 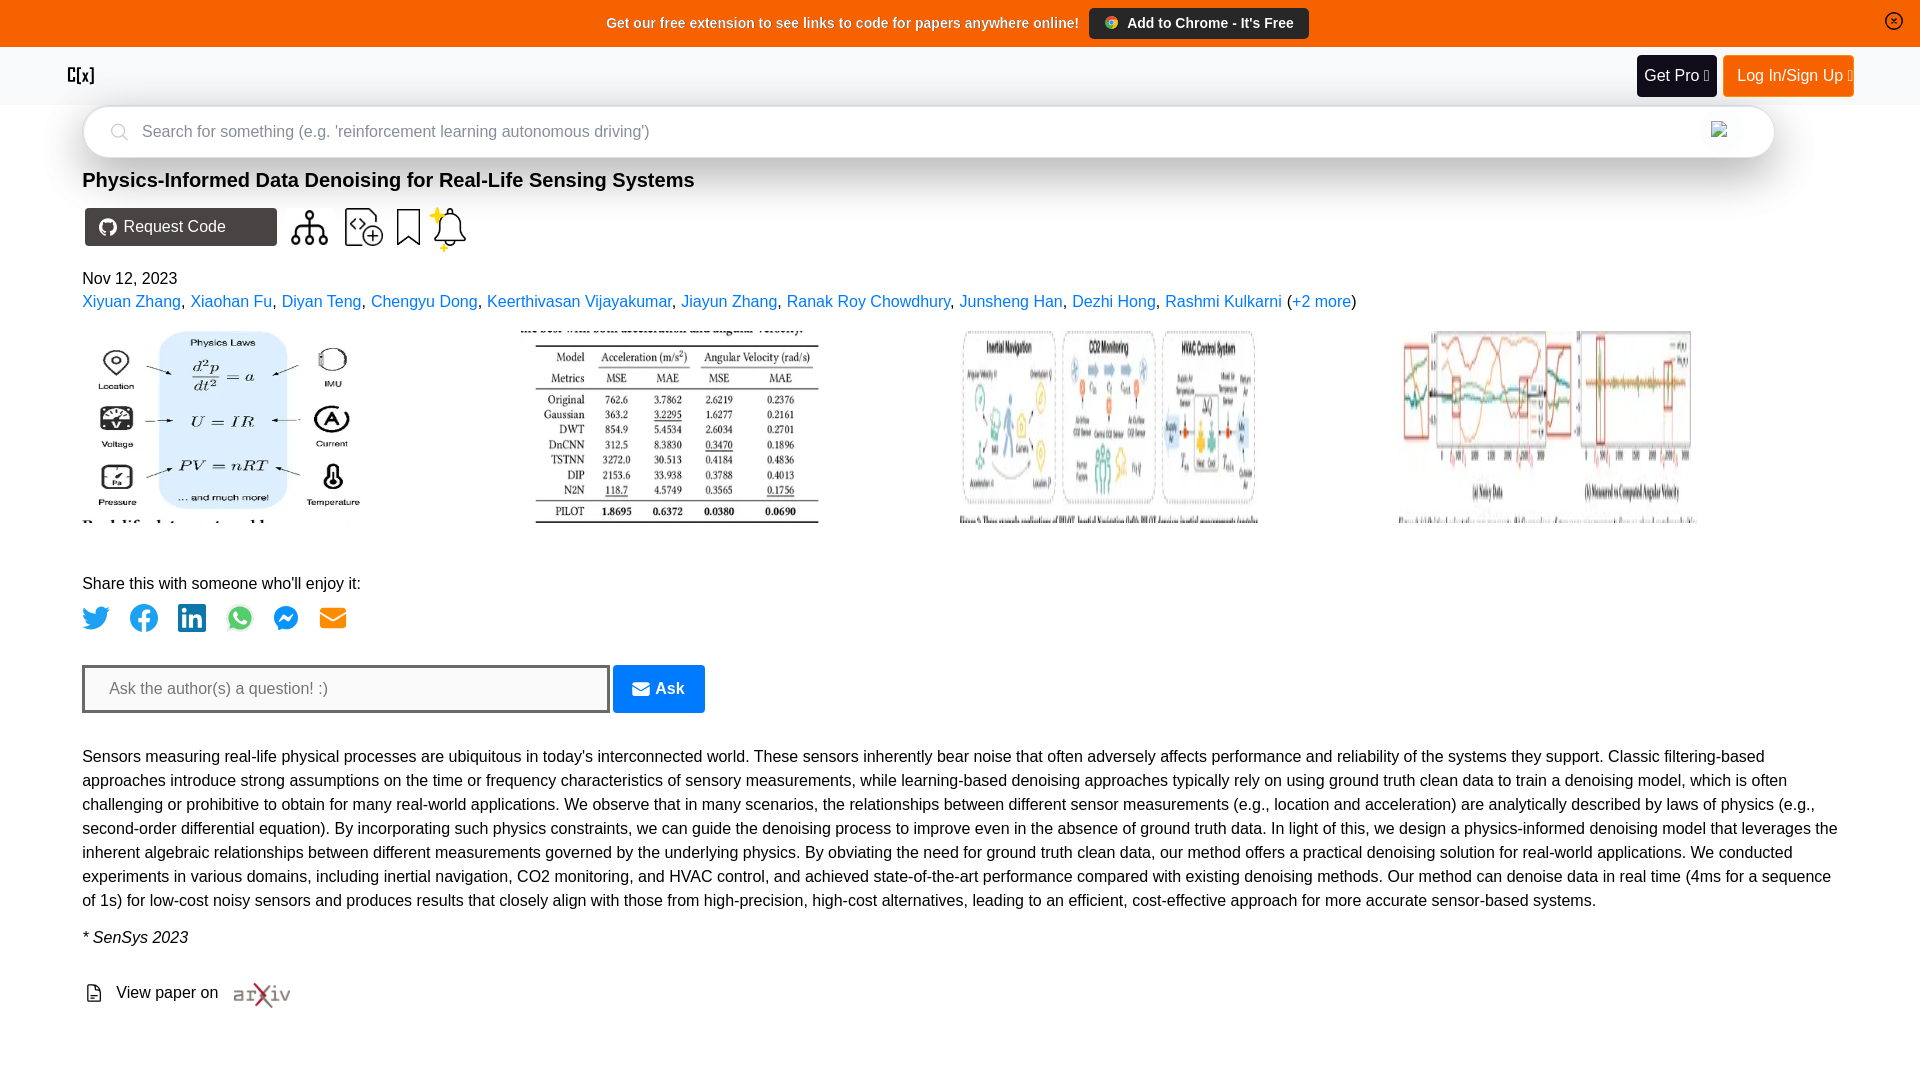 What do you see at coordinates (424, 300) in the screenshot?
I see `Chengyu Dong` at bounding box center [424, 300].